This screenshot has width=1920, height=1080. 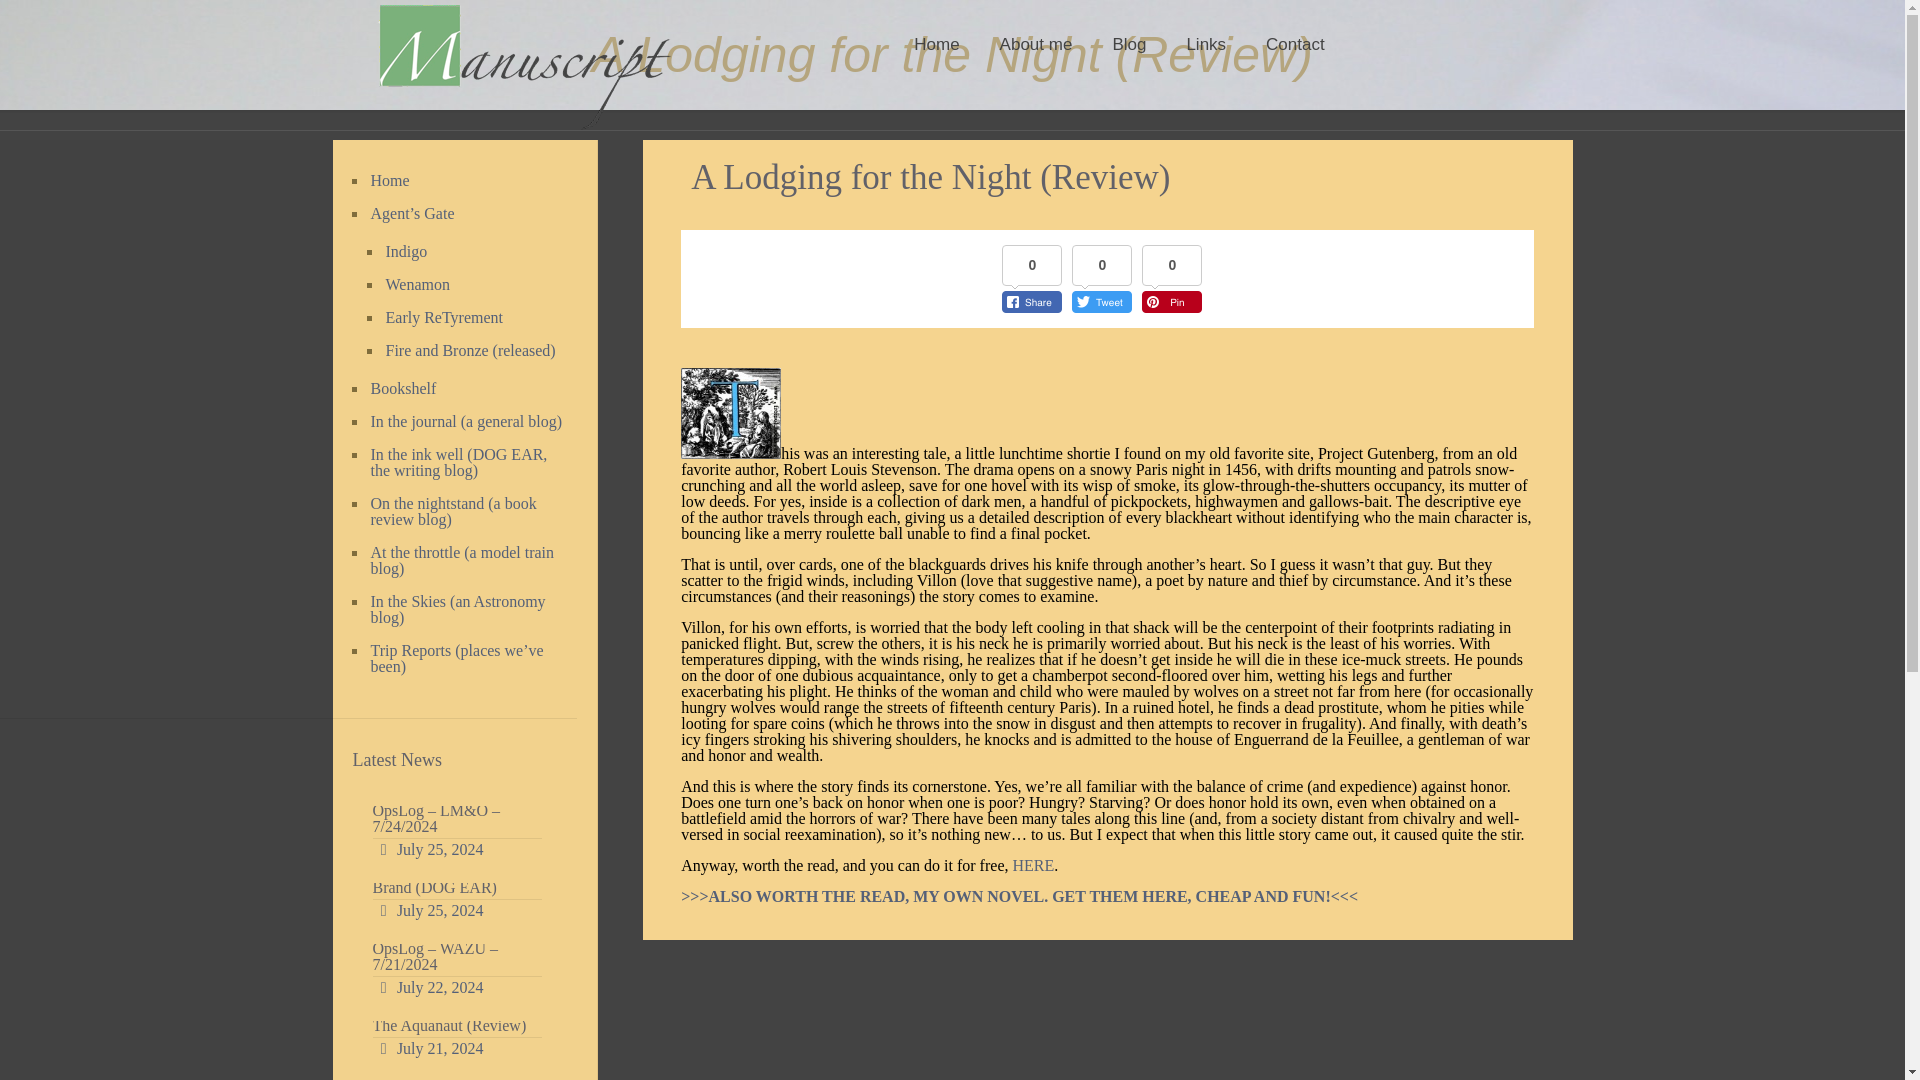 What do you see at coordinates (469, 252) in the screenshot?
I see `Indigo` at bounding box center [469, 252].